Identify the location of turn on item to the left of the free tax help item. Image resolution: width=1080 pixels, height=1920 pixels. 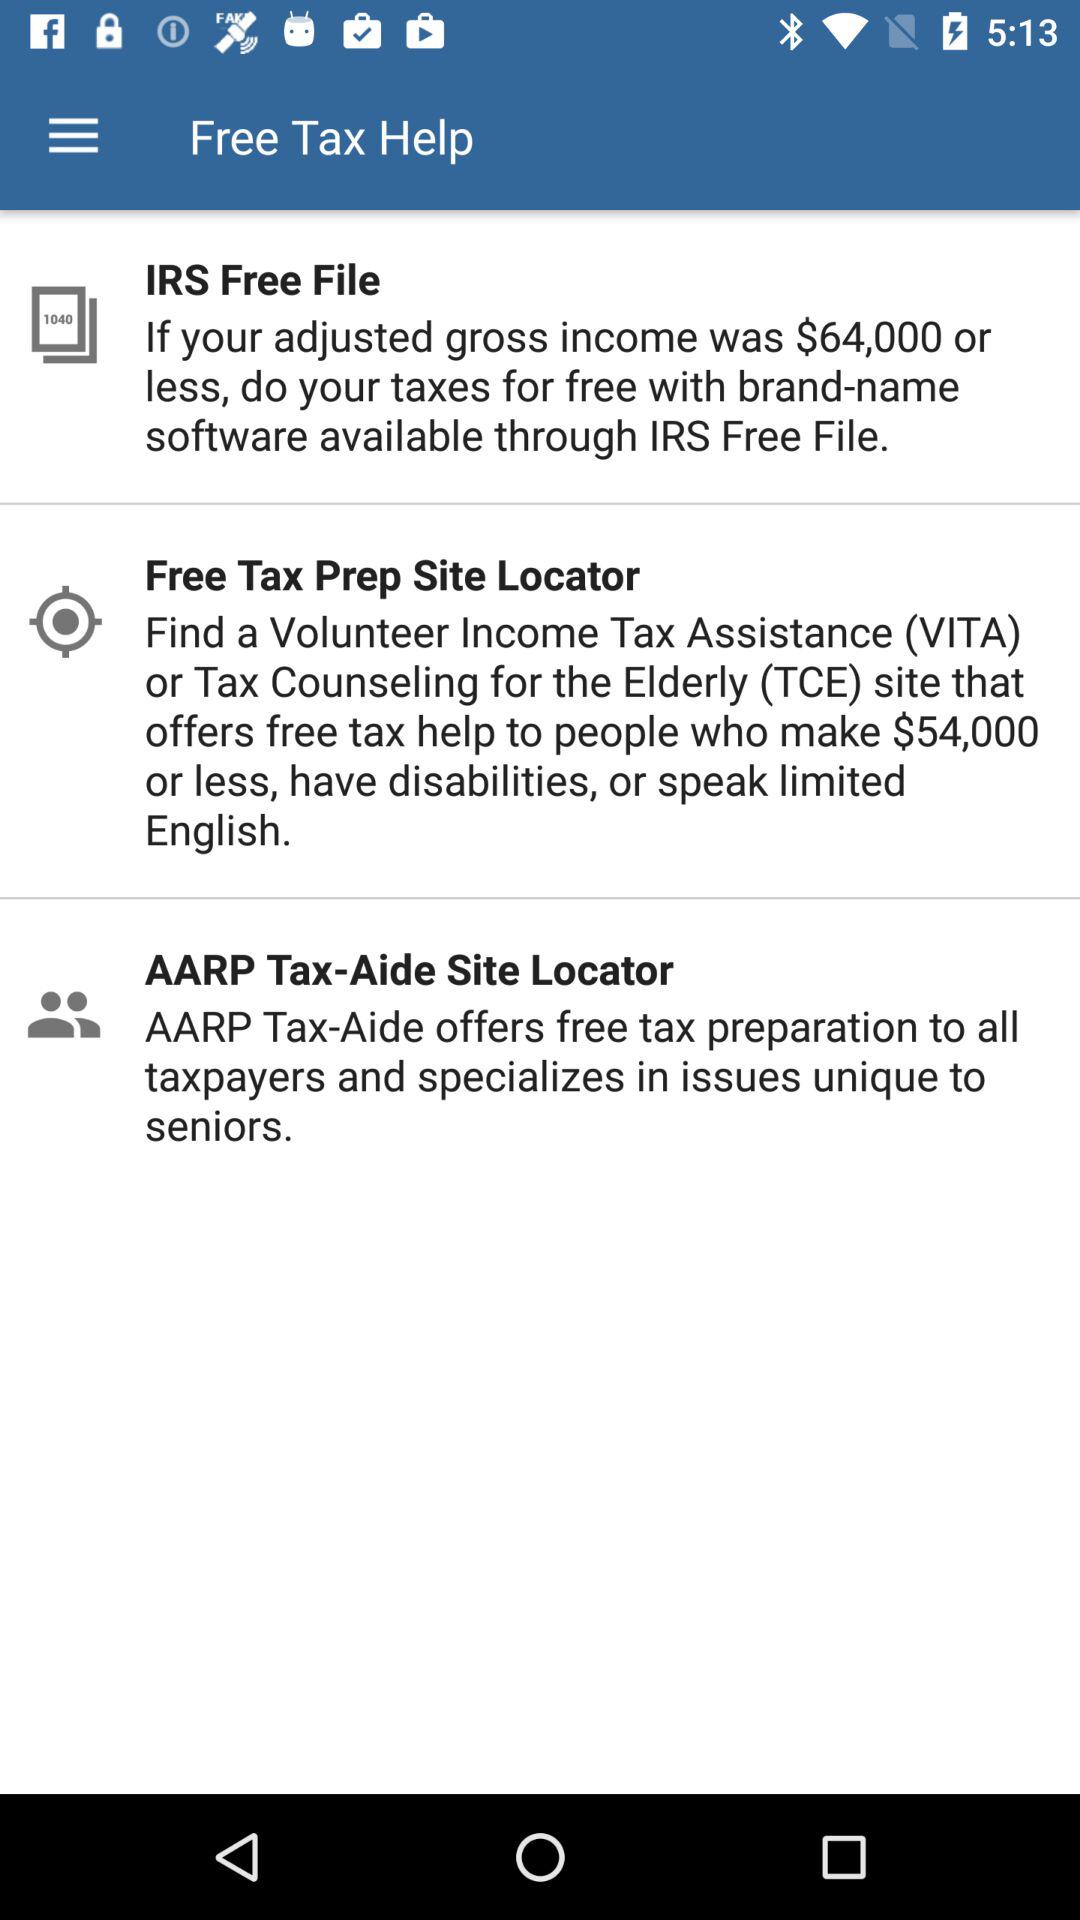
(73, 136).